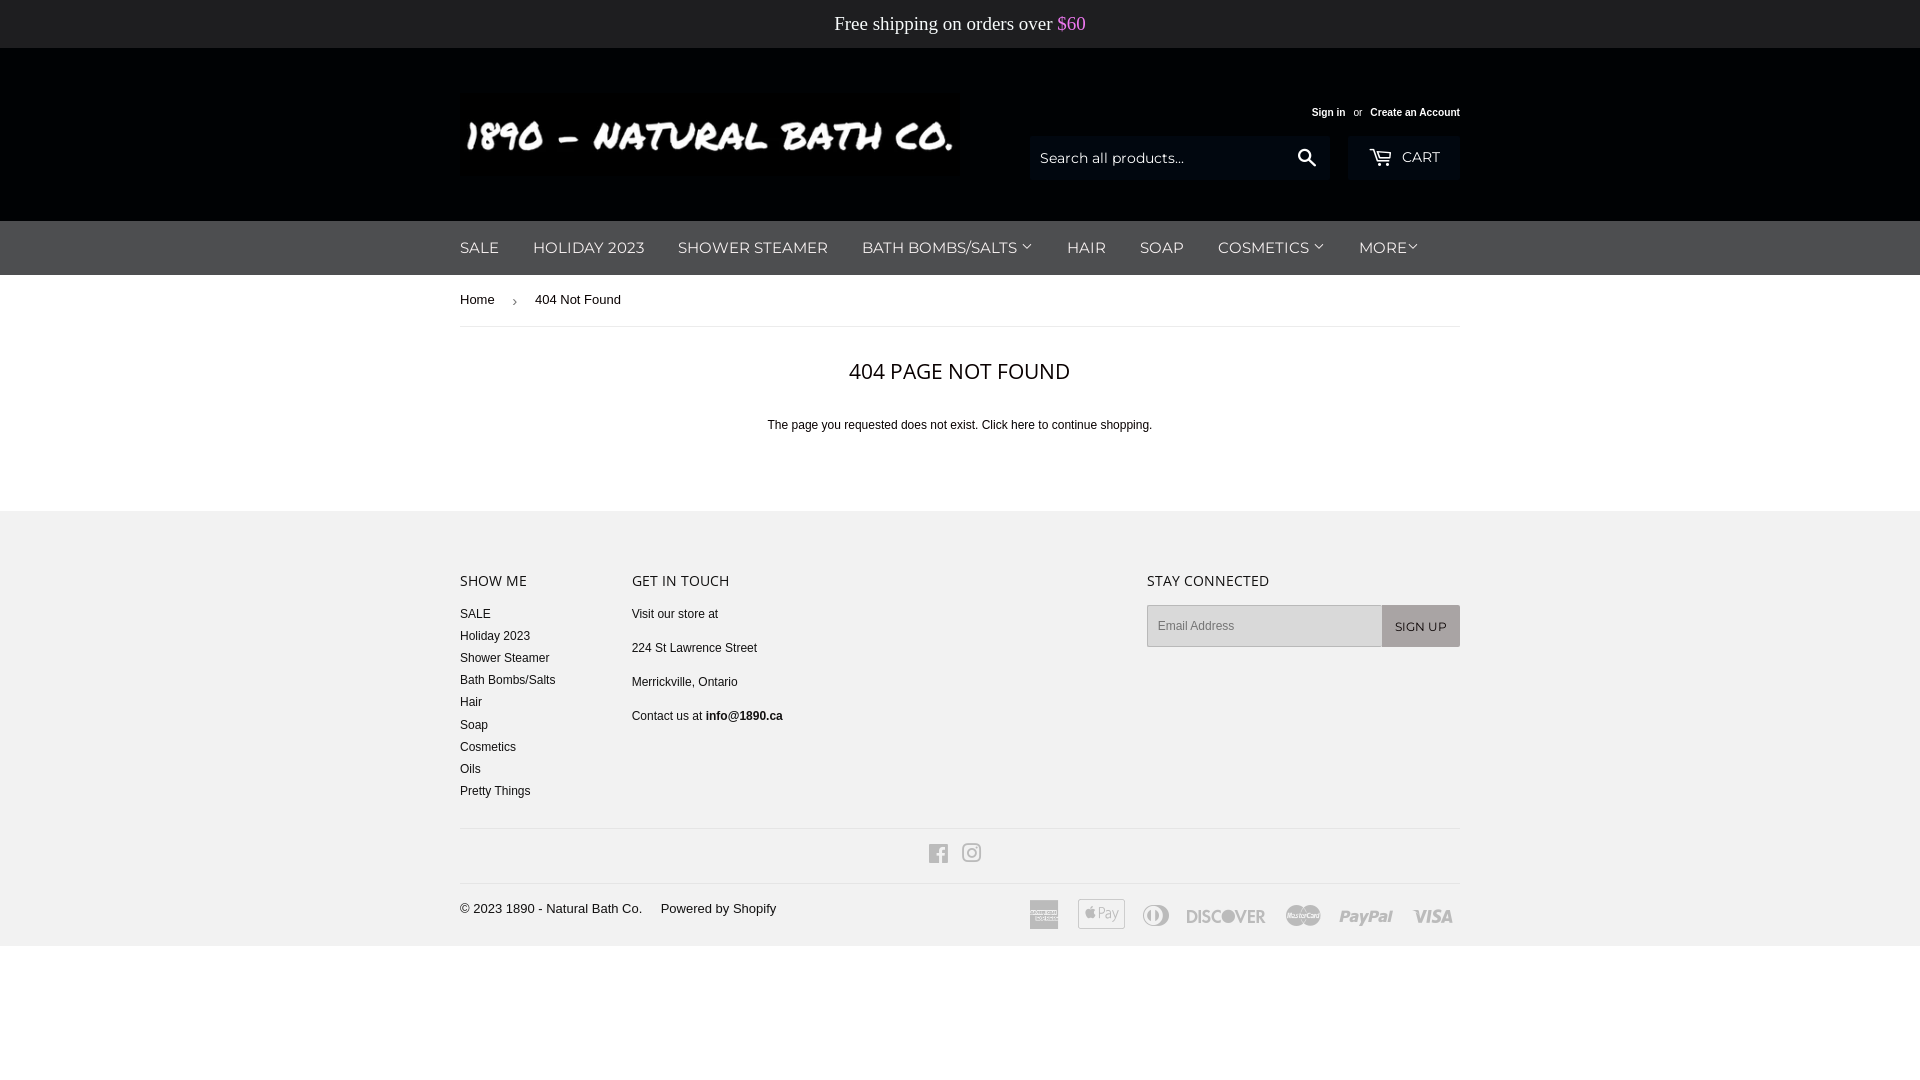  What do you see at coordinates (588, 248) in the screenshot?
I see `HOLIDAY 2023` at bounding box center [588, 248].